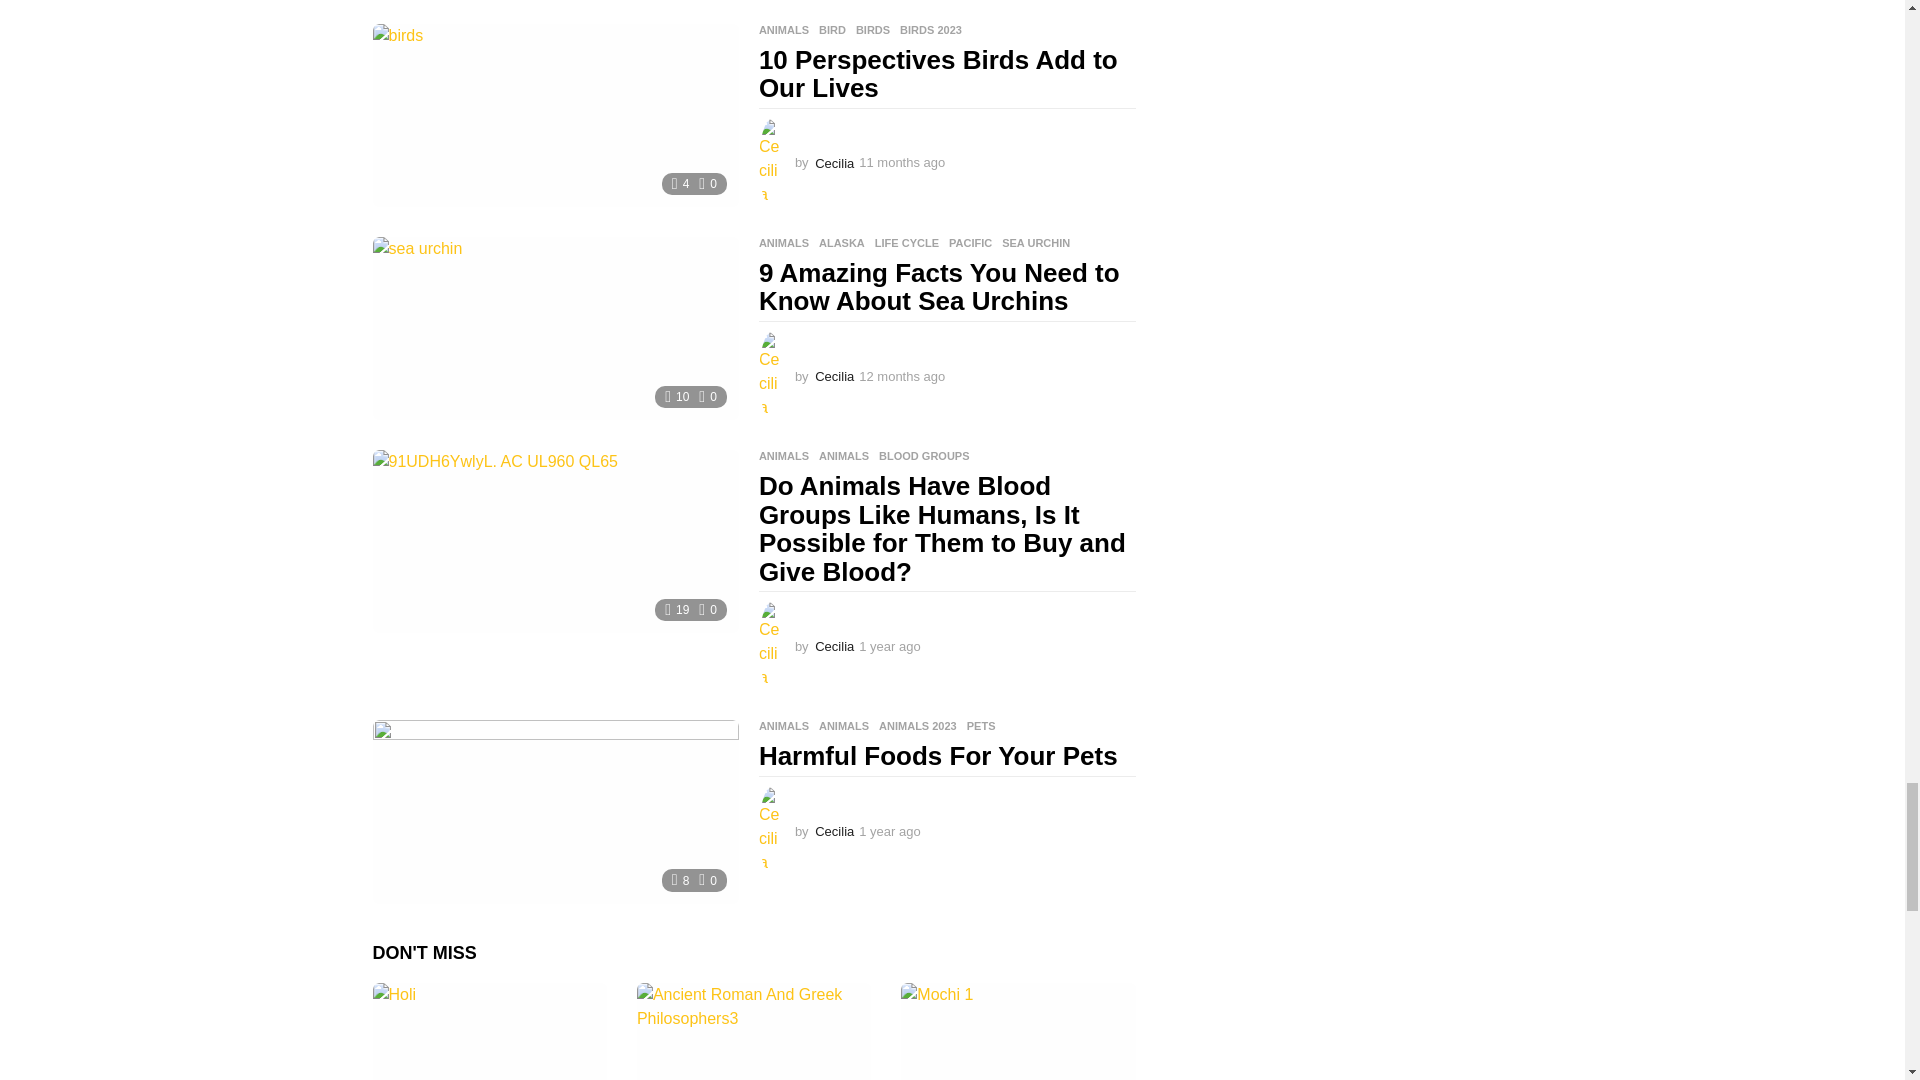 The width and height of the screenshot is (1920, 1080). I want to click on 9 Amazing Facts You Need to Know About Sea Urchins, so click(554, 328).